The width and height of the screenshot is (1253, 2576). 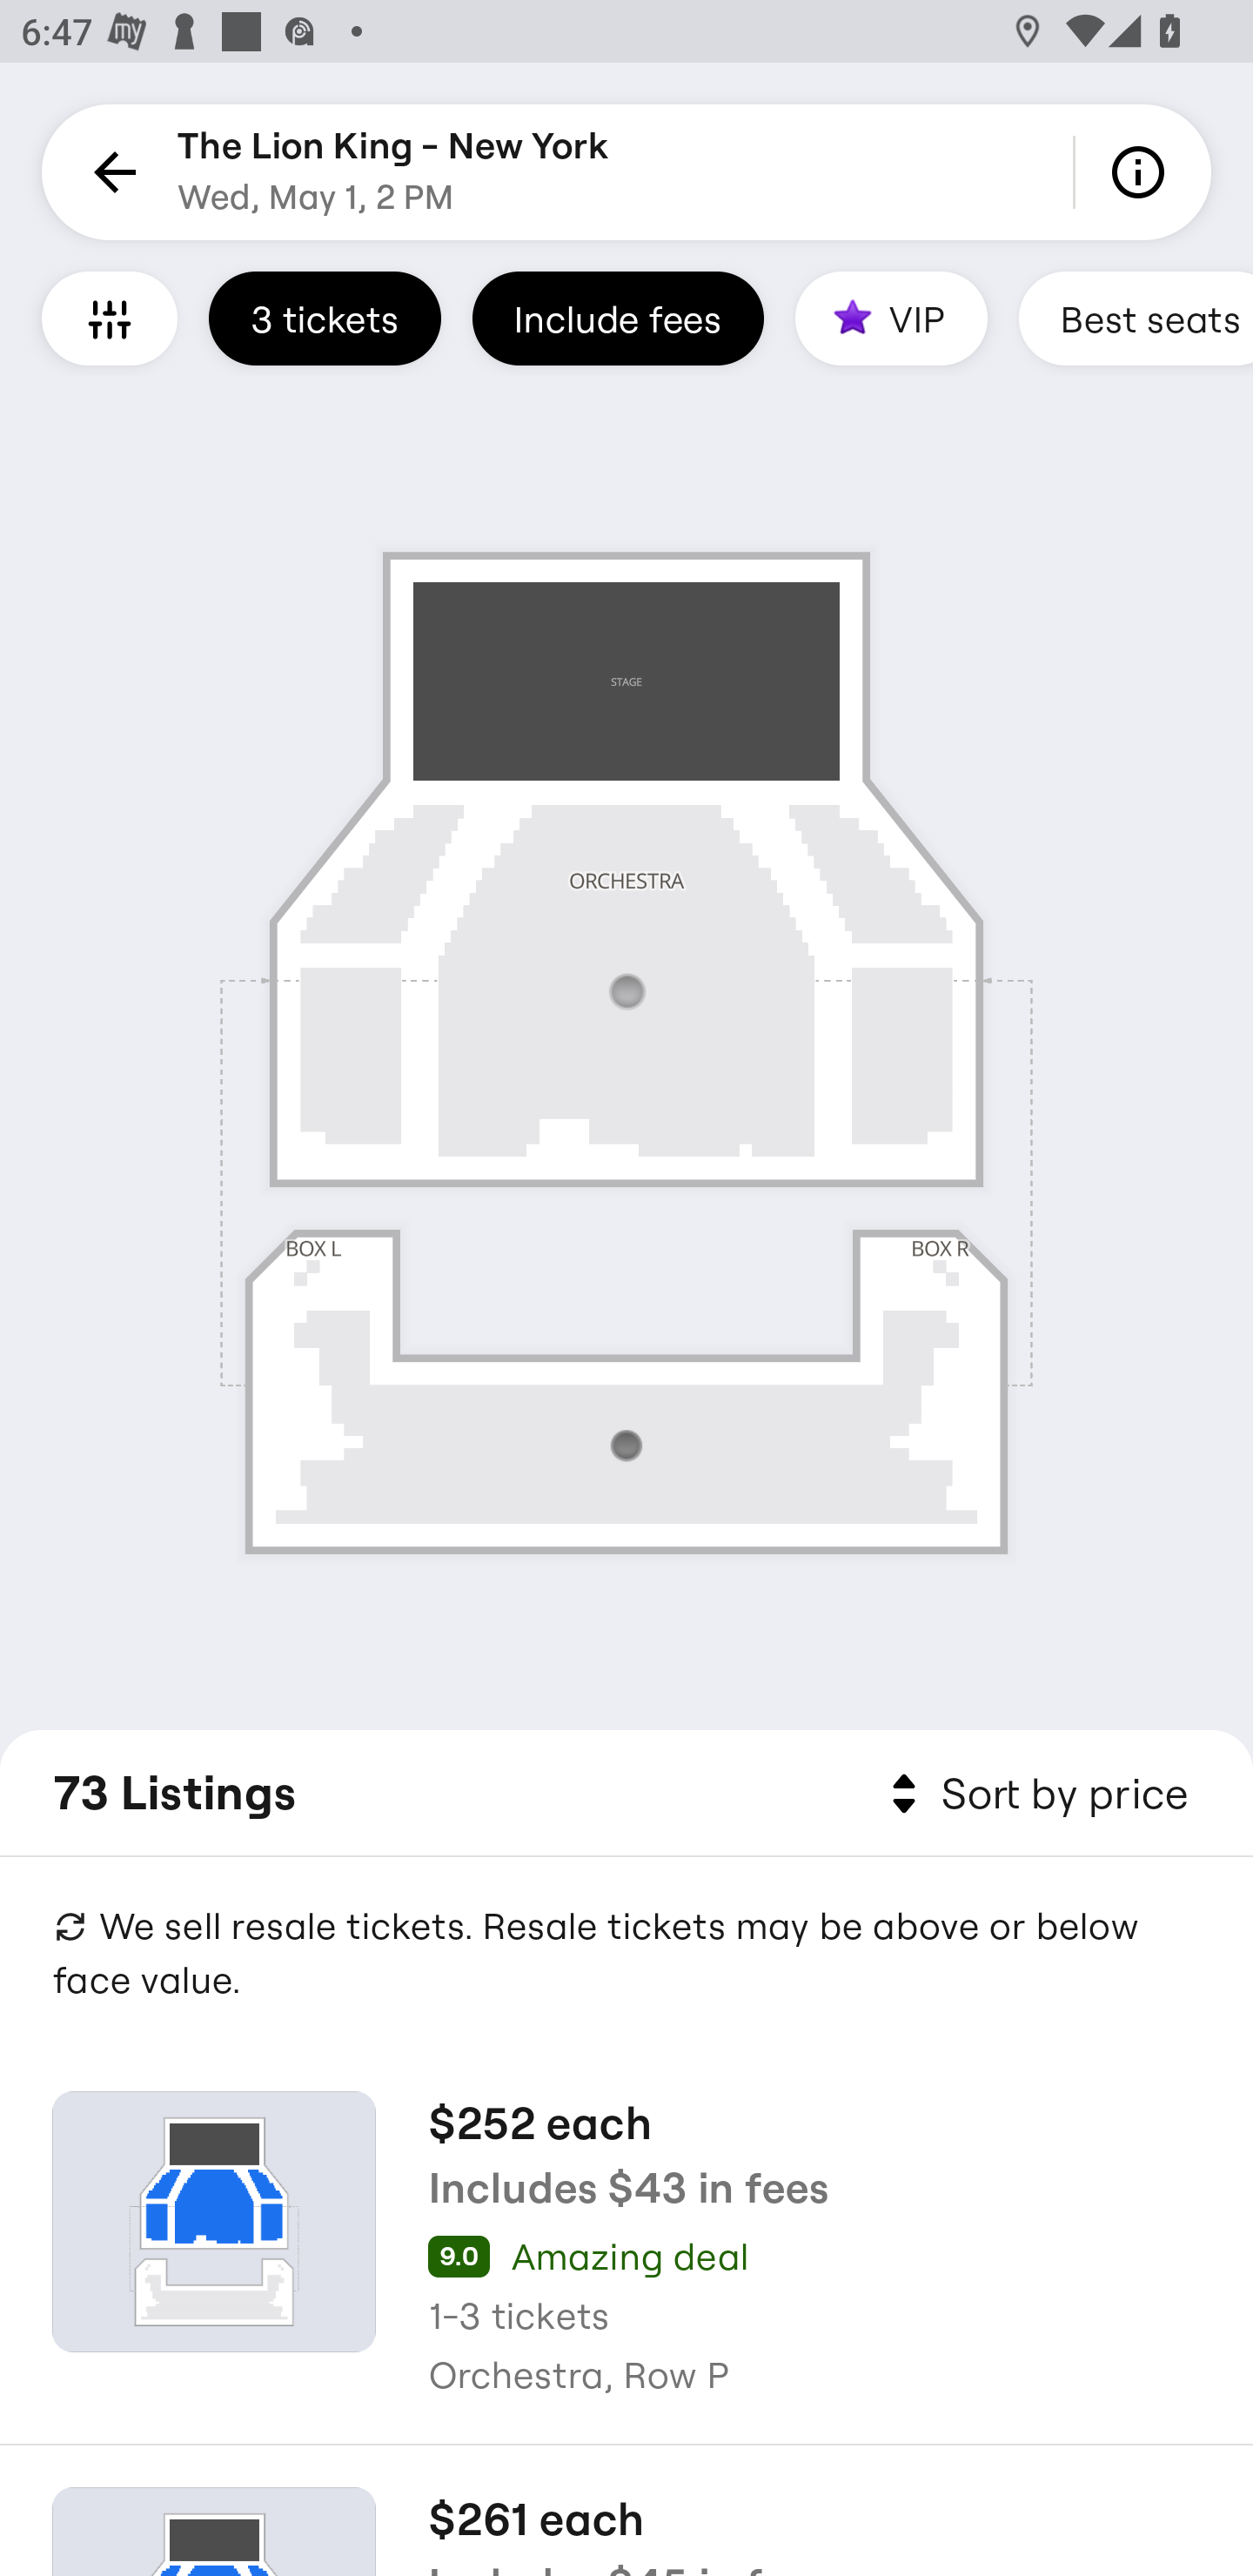 What do you see at coordinates (110, 318) in the screenshot?
I see `Filters and Accessible Seating` at bounding box center [110, 318].